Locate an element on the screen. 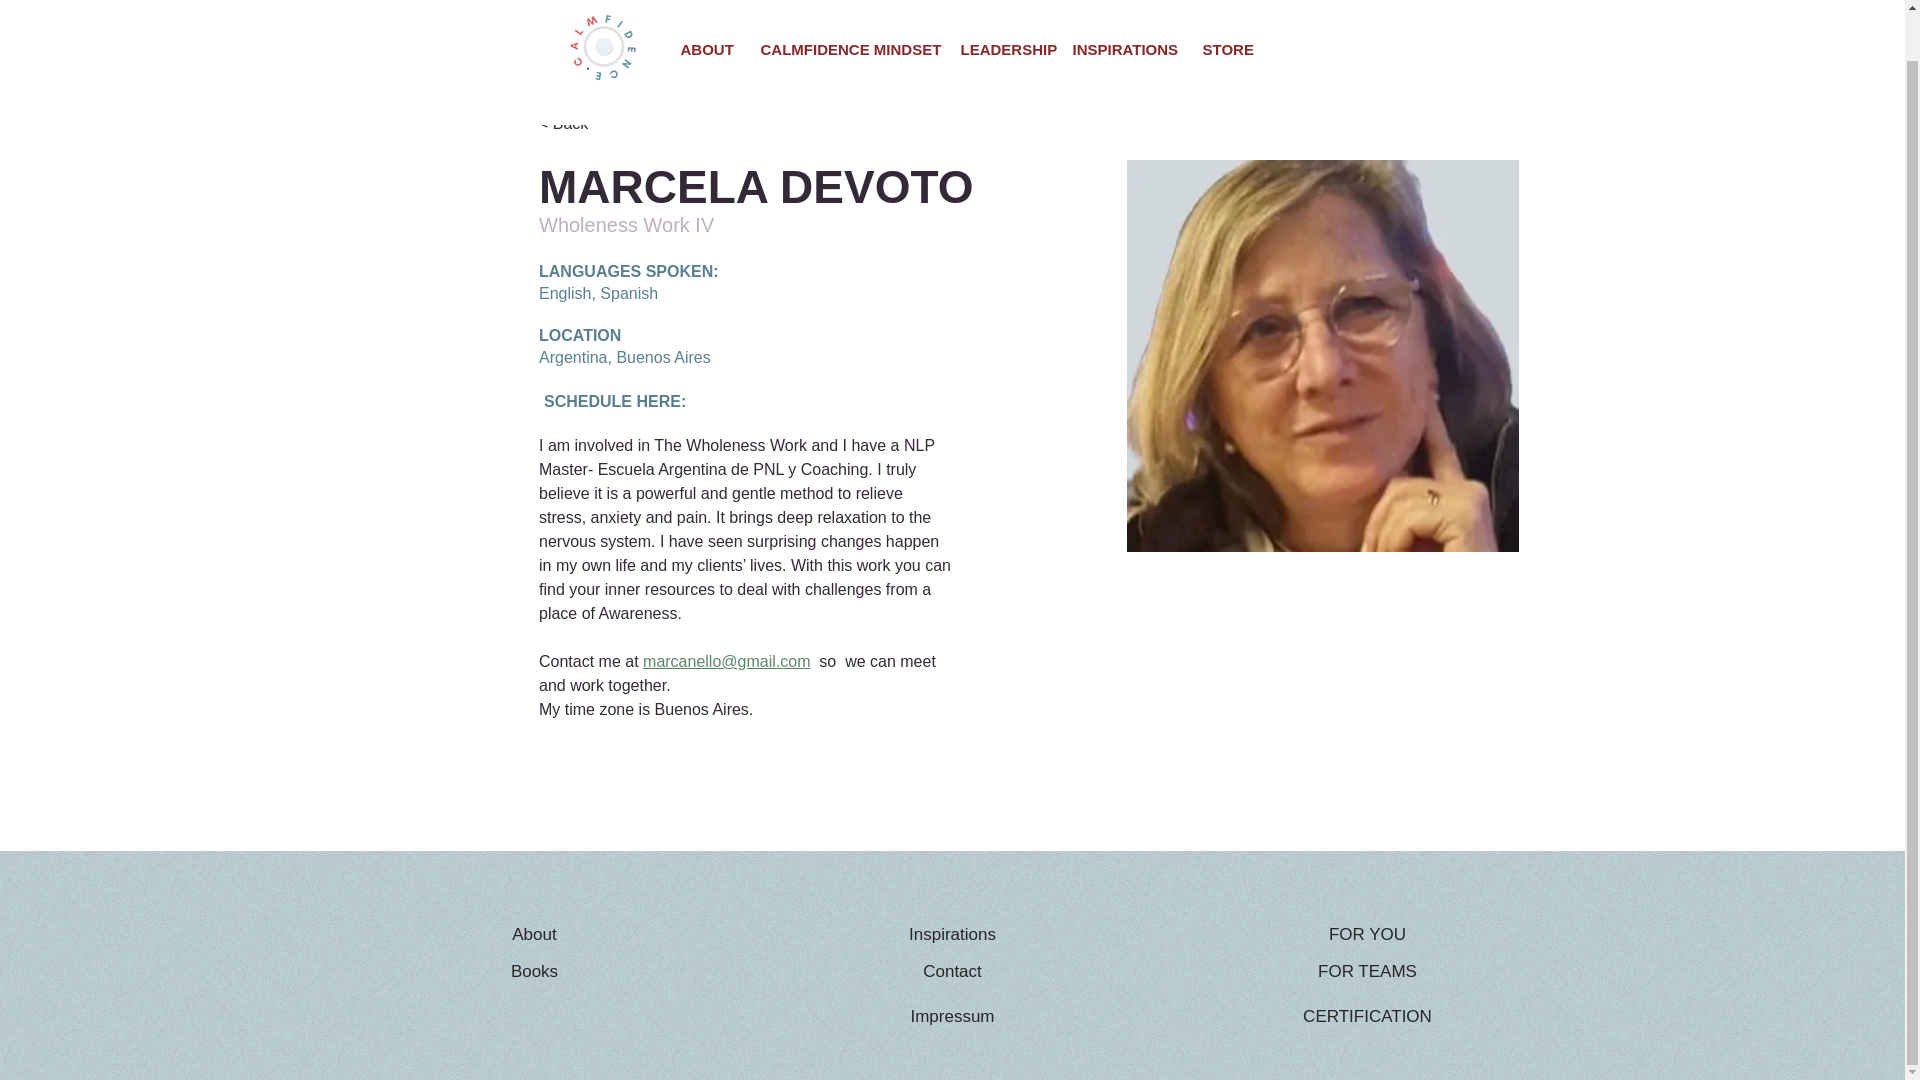 The image size is (1920, 1080). CERTIFICATION is located at coordinates (1367, 1016).